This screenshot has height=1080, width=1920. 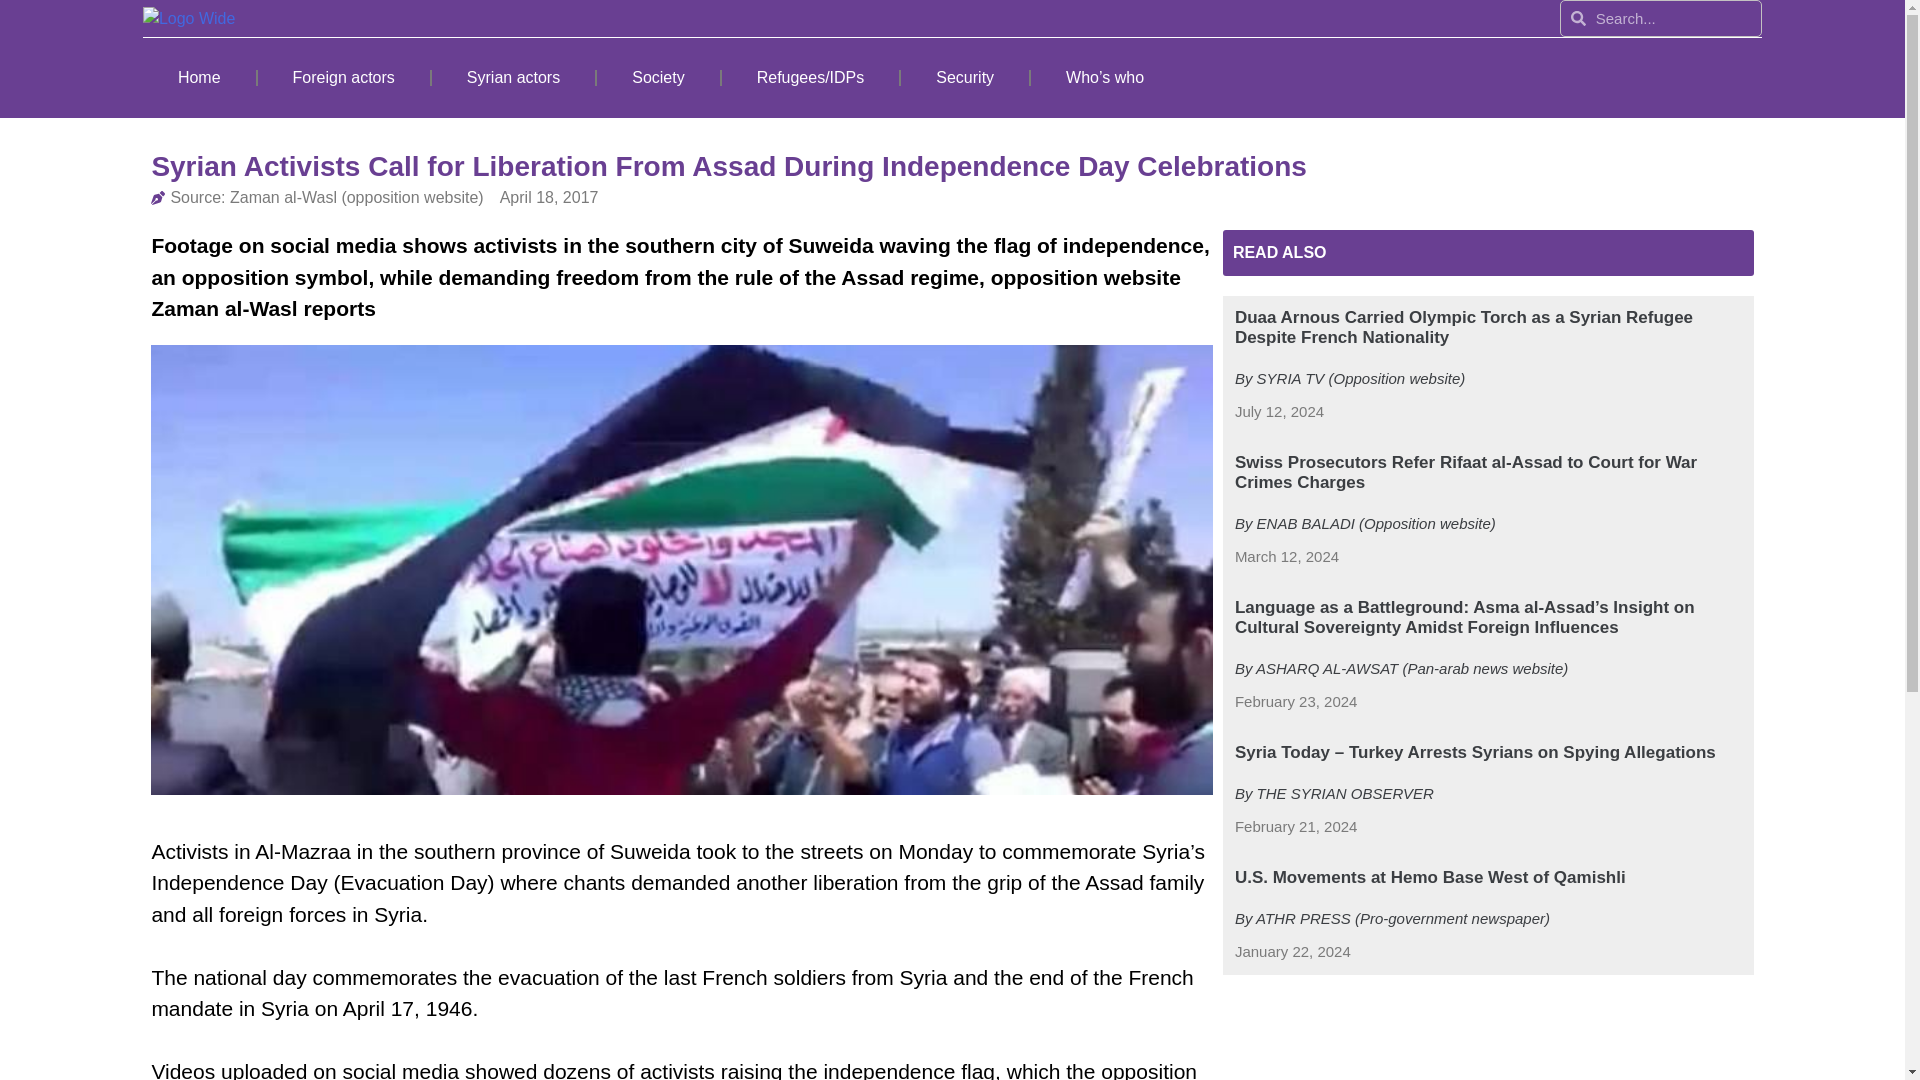 I want to click on Society, so click(x=658, y=78).